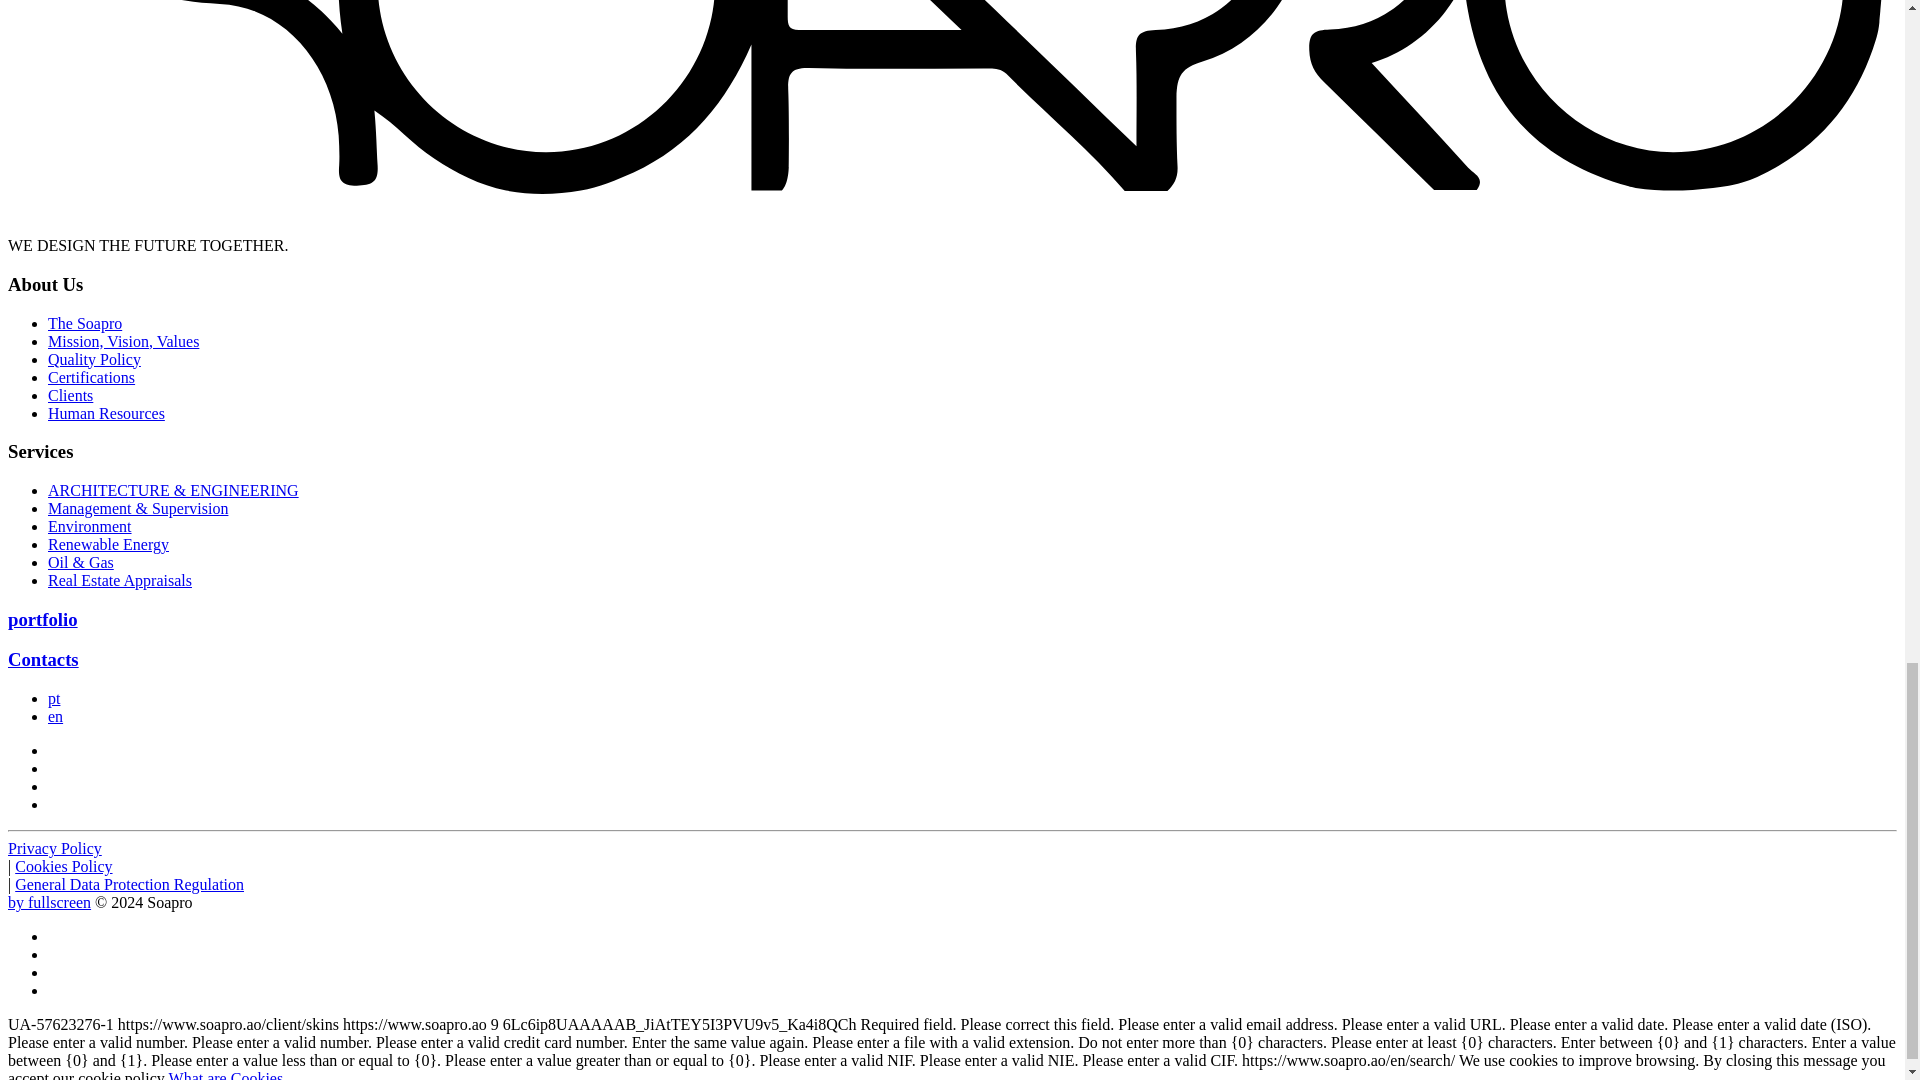 The image size is (1920, 1080). I want to click on Real Estate Appraisals, so click(120, 580).